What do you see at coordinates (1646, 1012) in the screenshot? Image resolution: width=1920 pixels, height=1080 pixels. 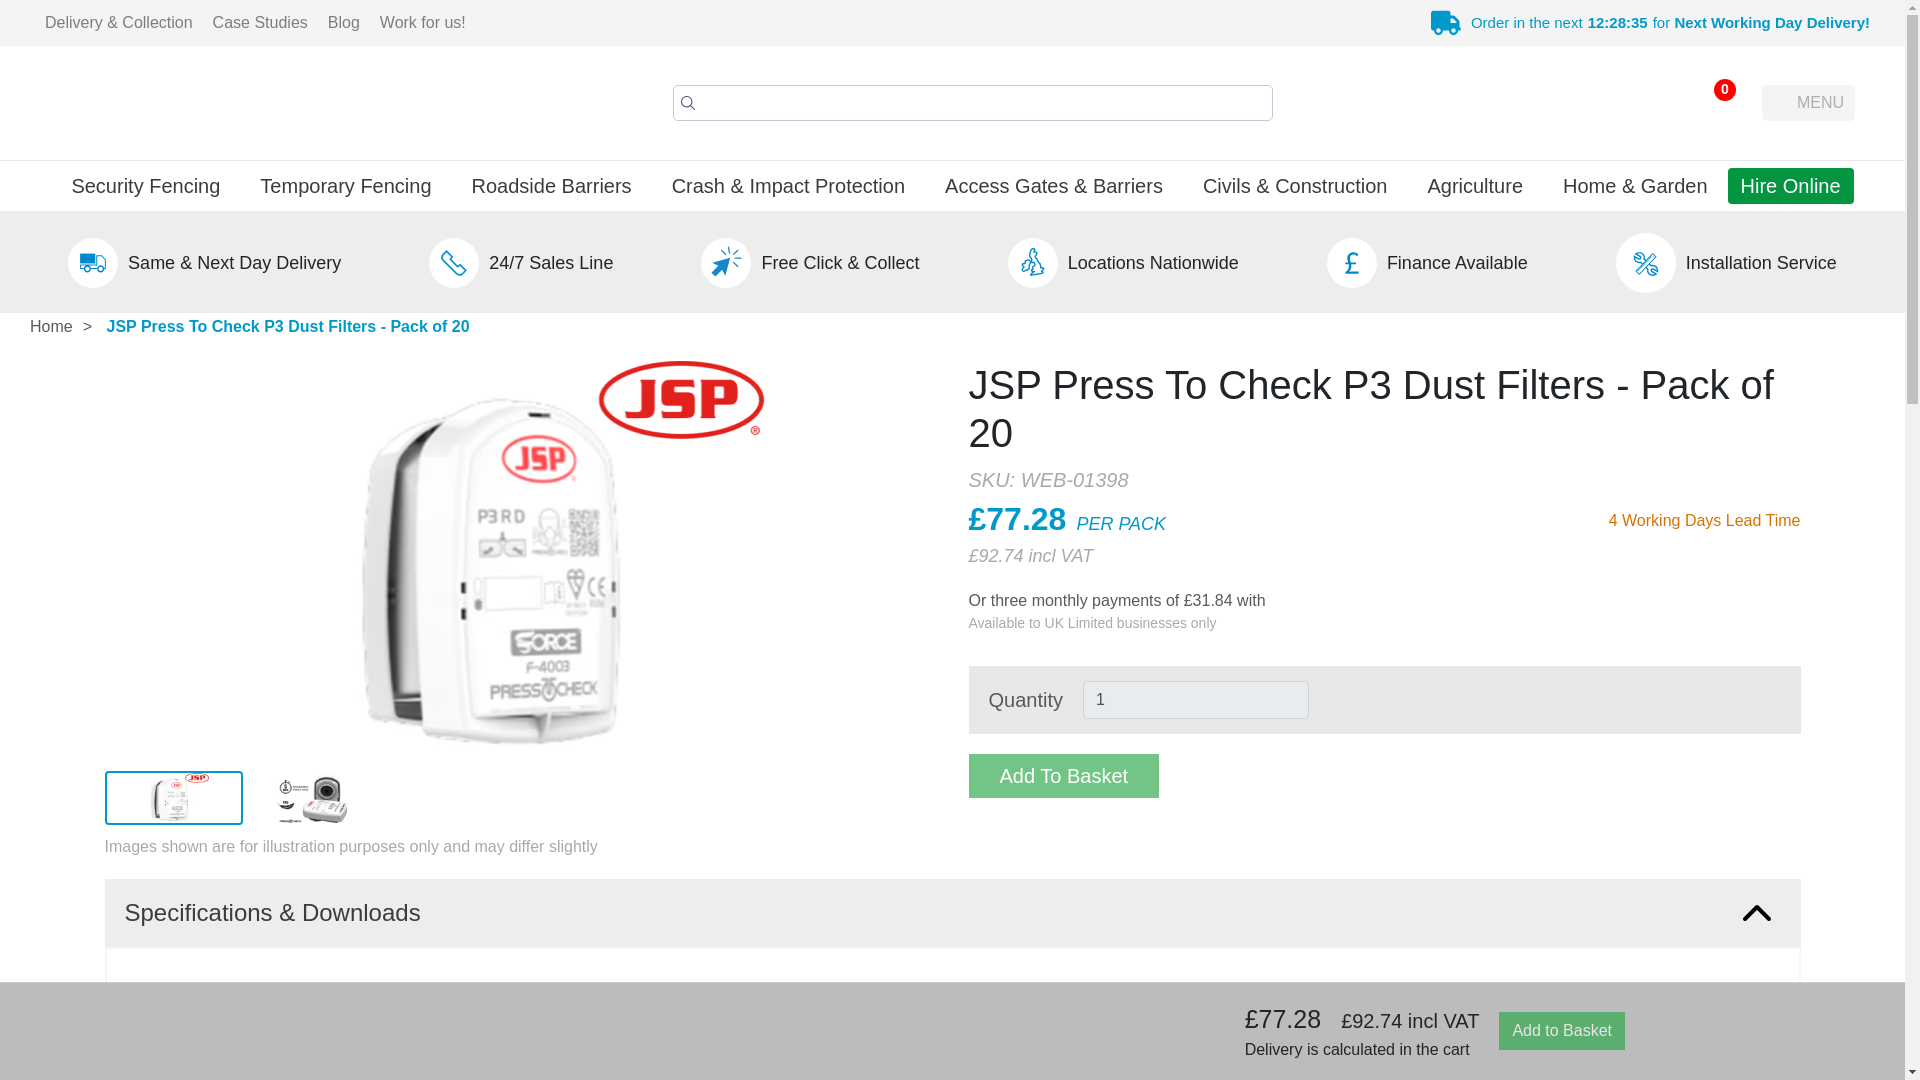 I see `SPECIFICATION` at bounding box center [1646, 1012].